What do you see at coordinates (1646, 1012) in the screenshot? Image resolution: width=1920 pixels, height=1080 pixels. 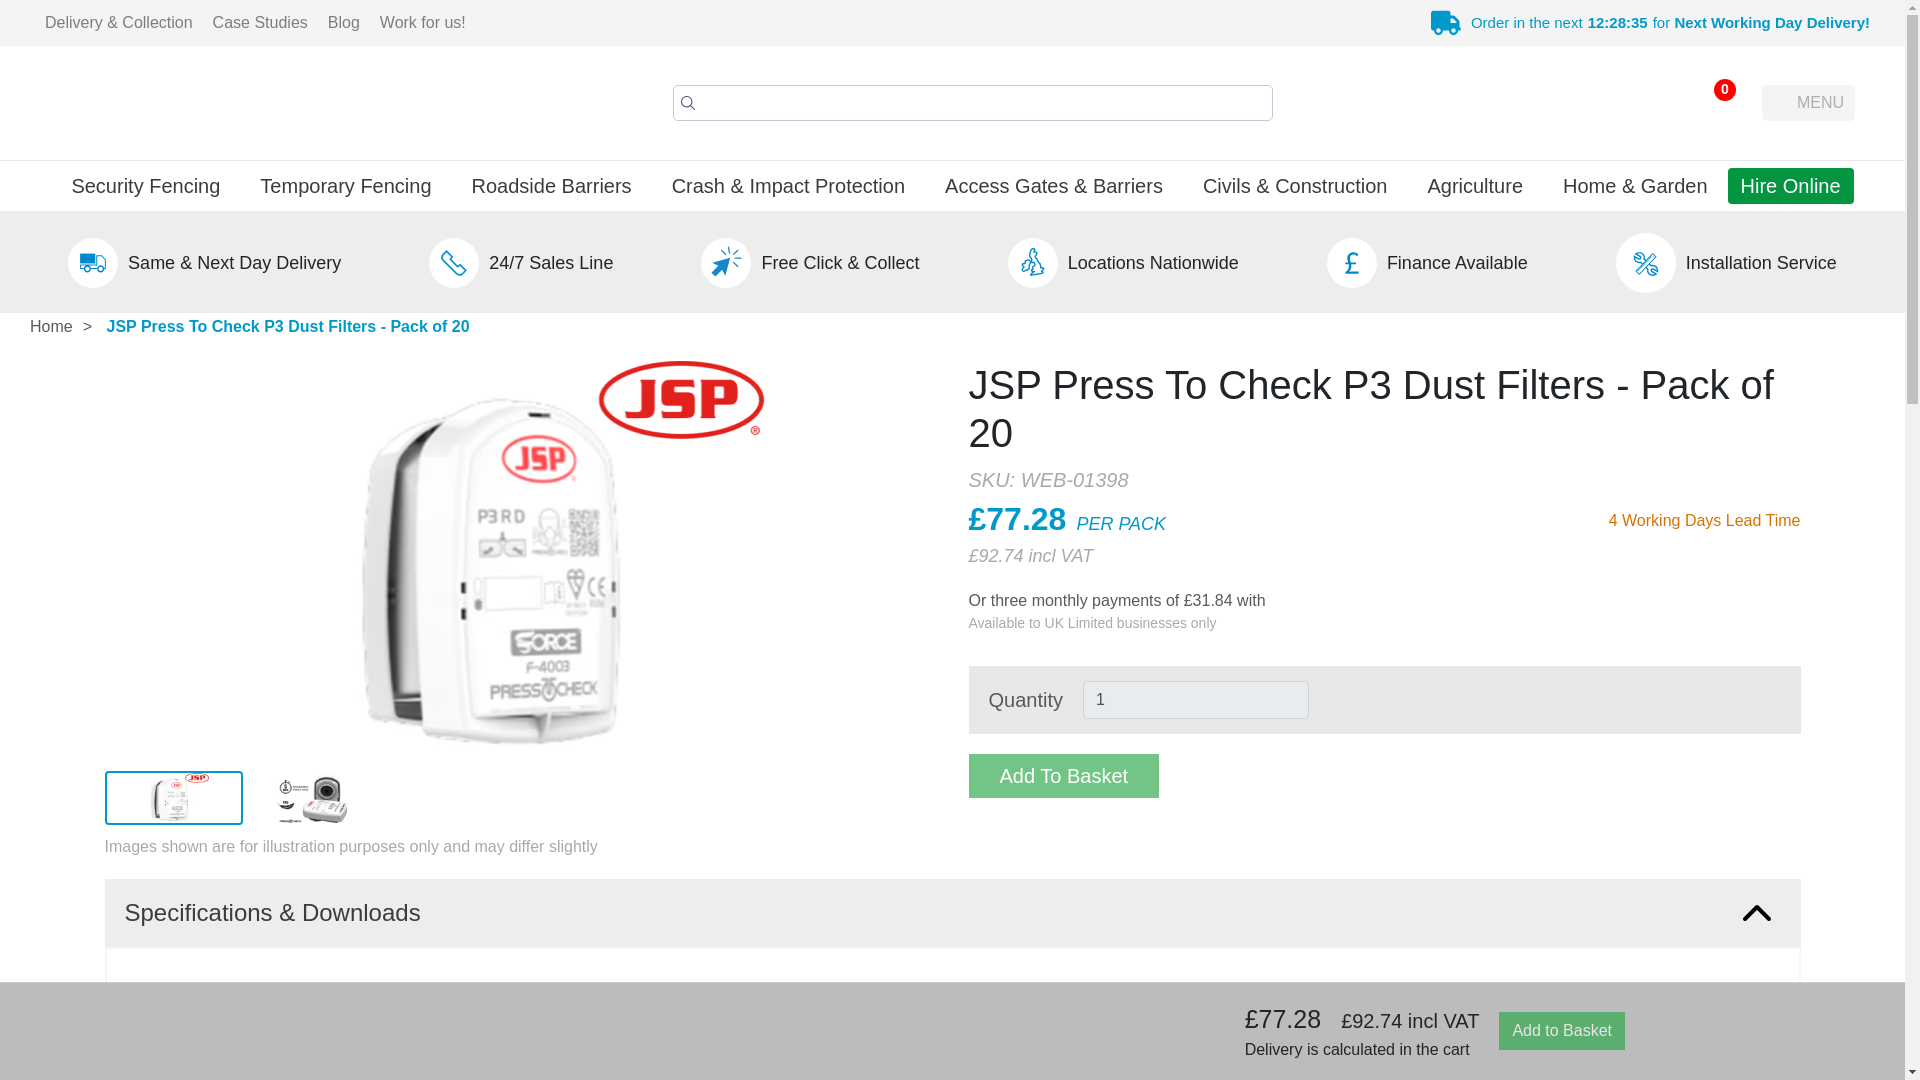 I see `SPECIFICATION` at bounding box center [1646, 1012].